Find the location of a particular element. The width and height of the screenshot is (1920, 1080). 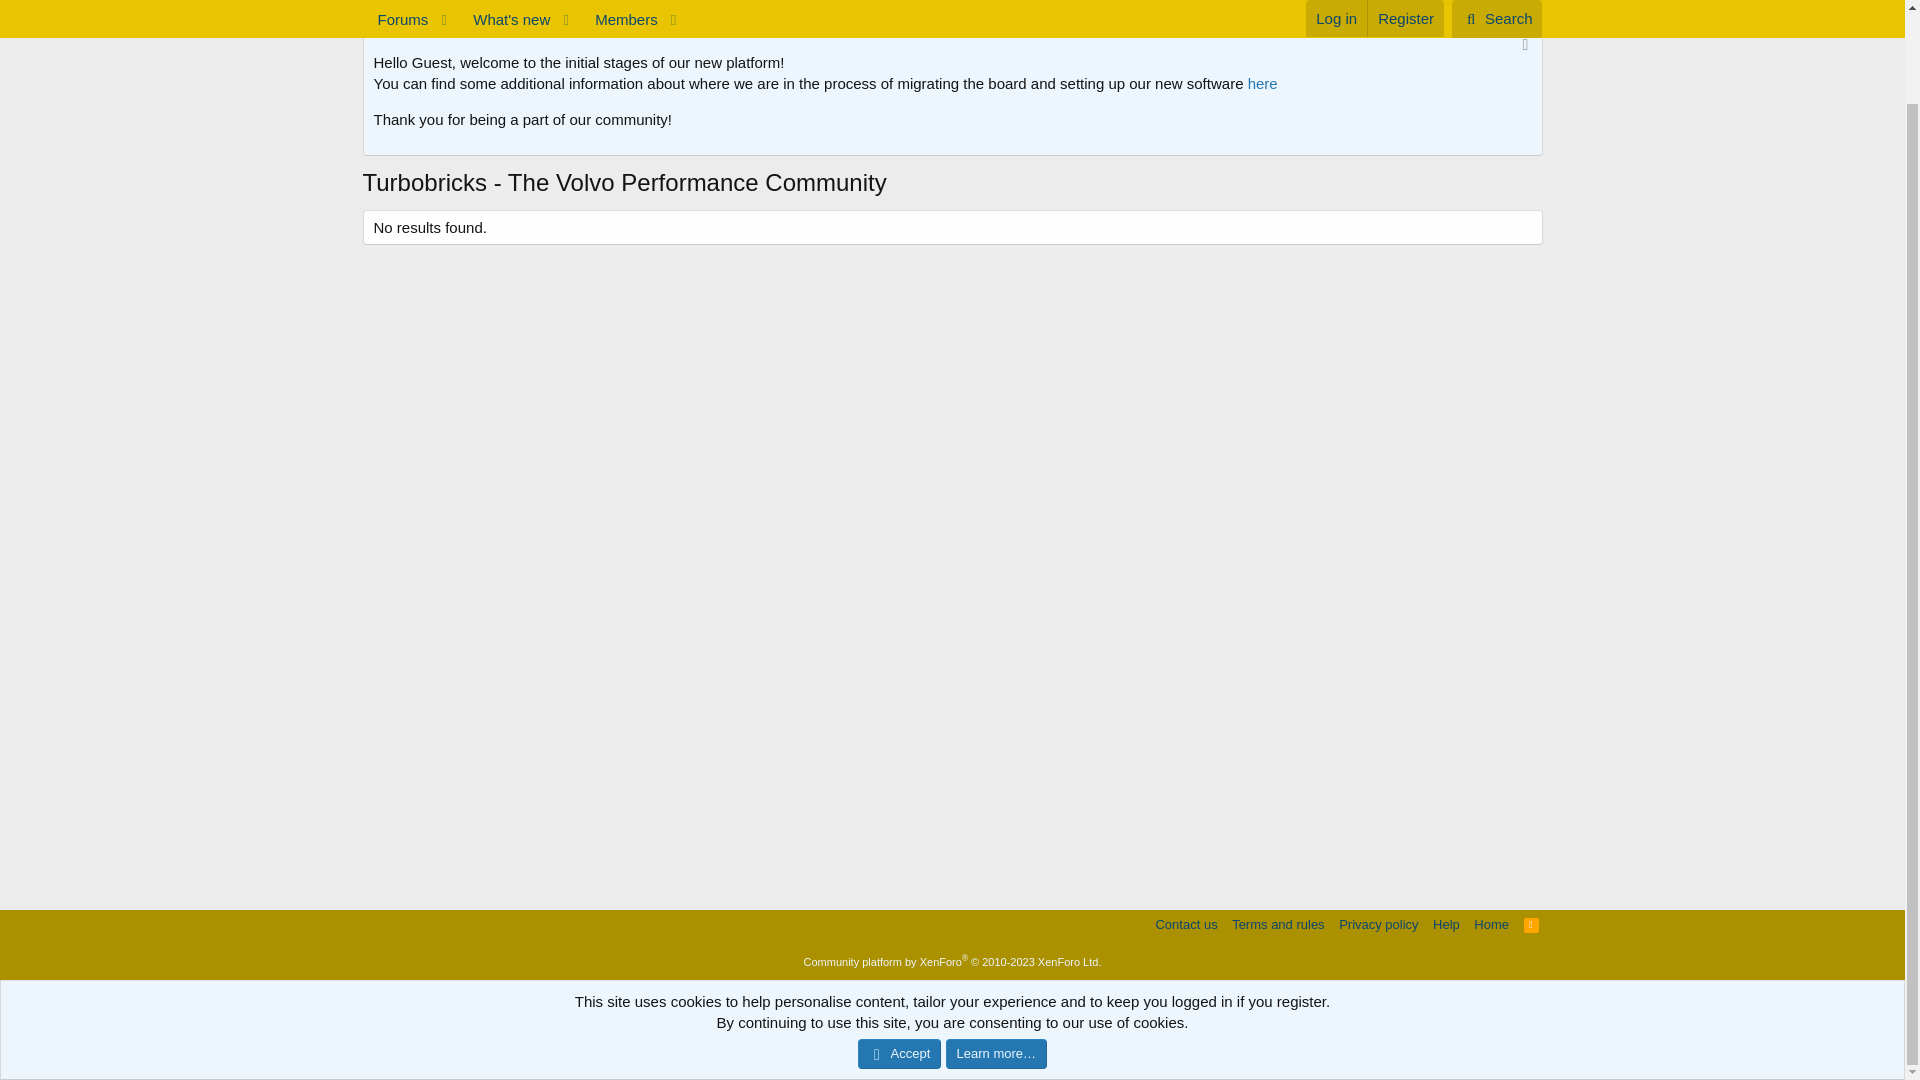

Terms and rules is located at coordinates (1278, 924).